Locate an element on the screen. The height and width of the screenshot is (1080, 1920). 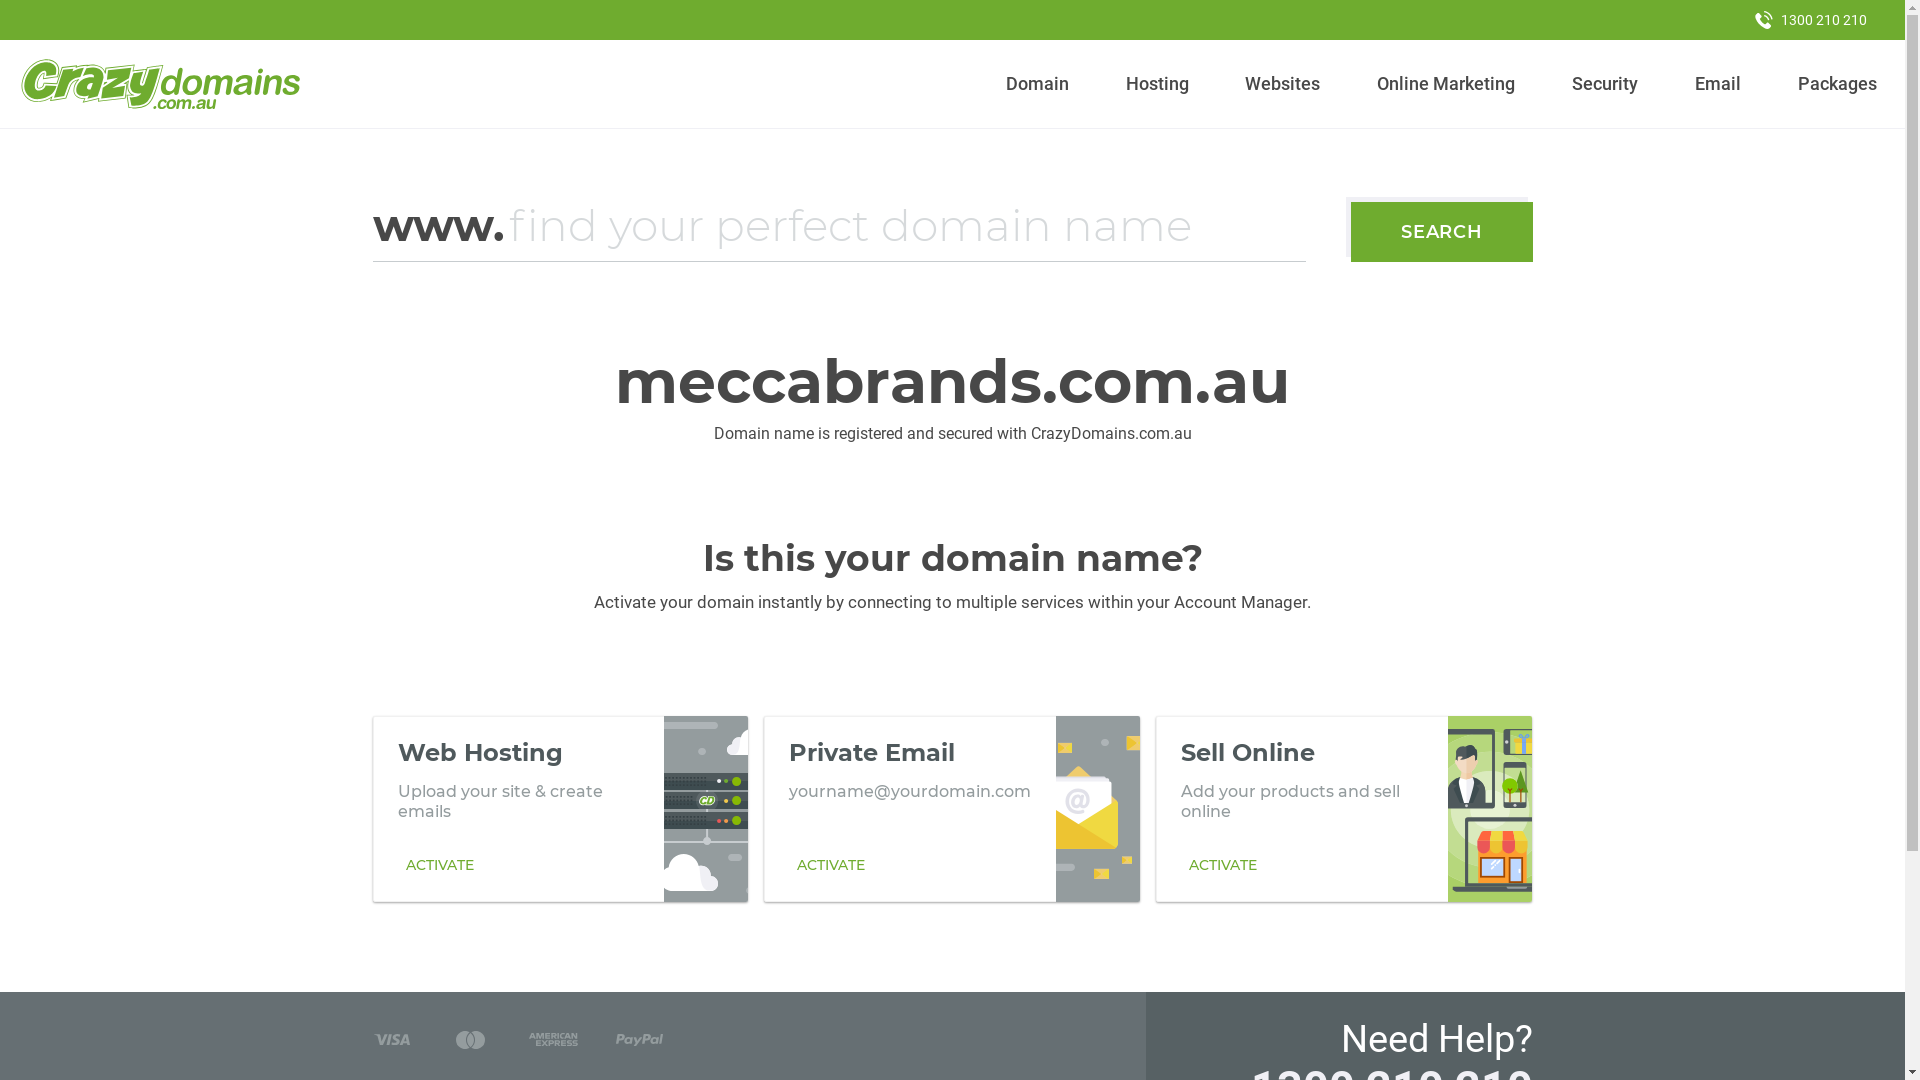
Websites is located at coordinates (1283, 84).